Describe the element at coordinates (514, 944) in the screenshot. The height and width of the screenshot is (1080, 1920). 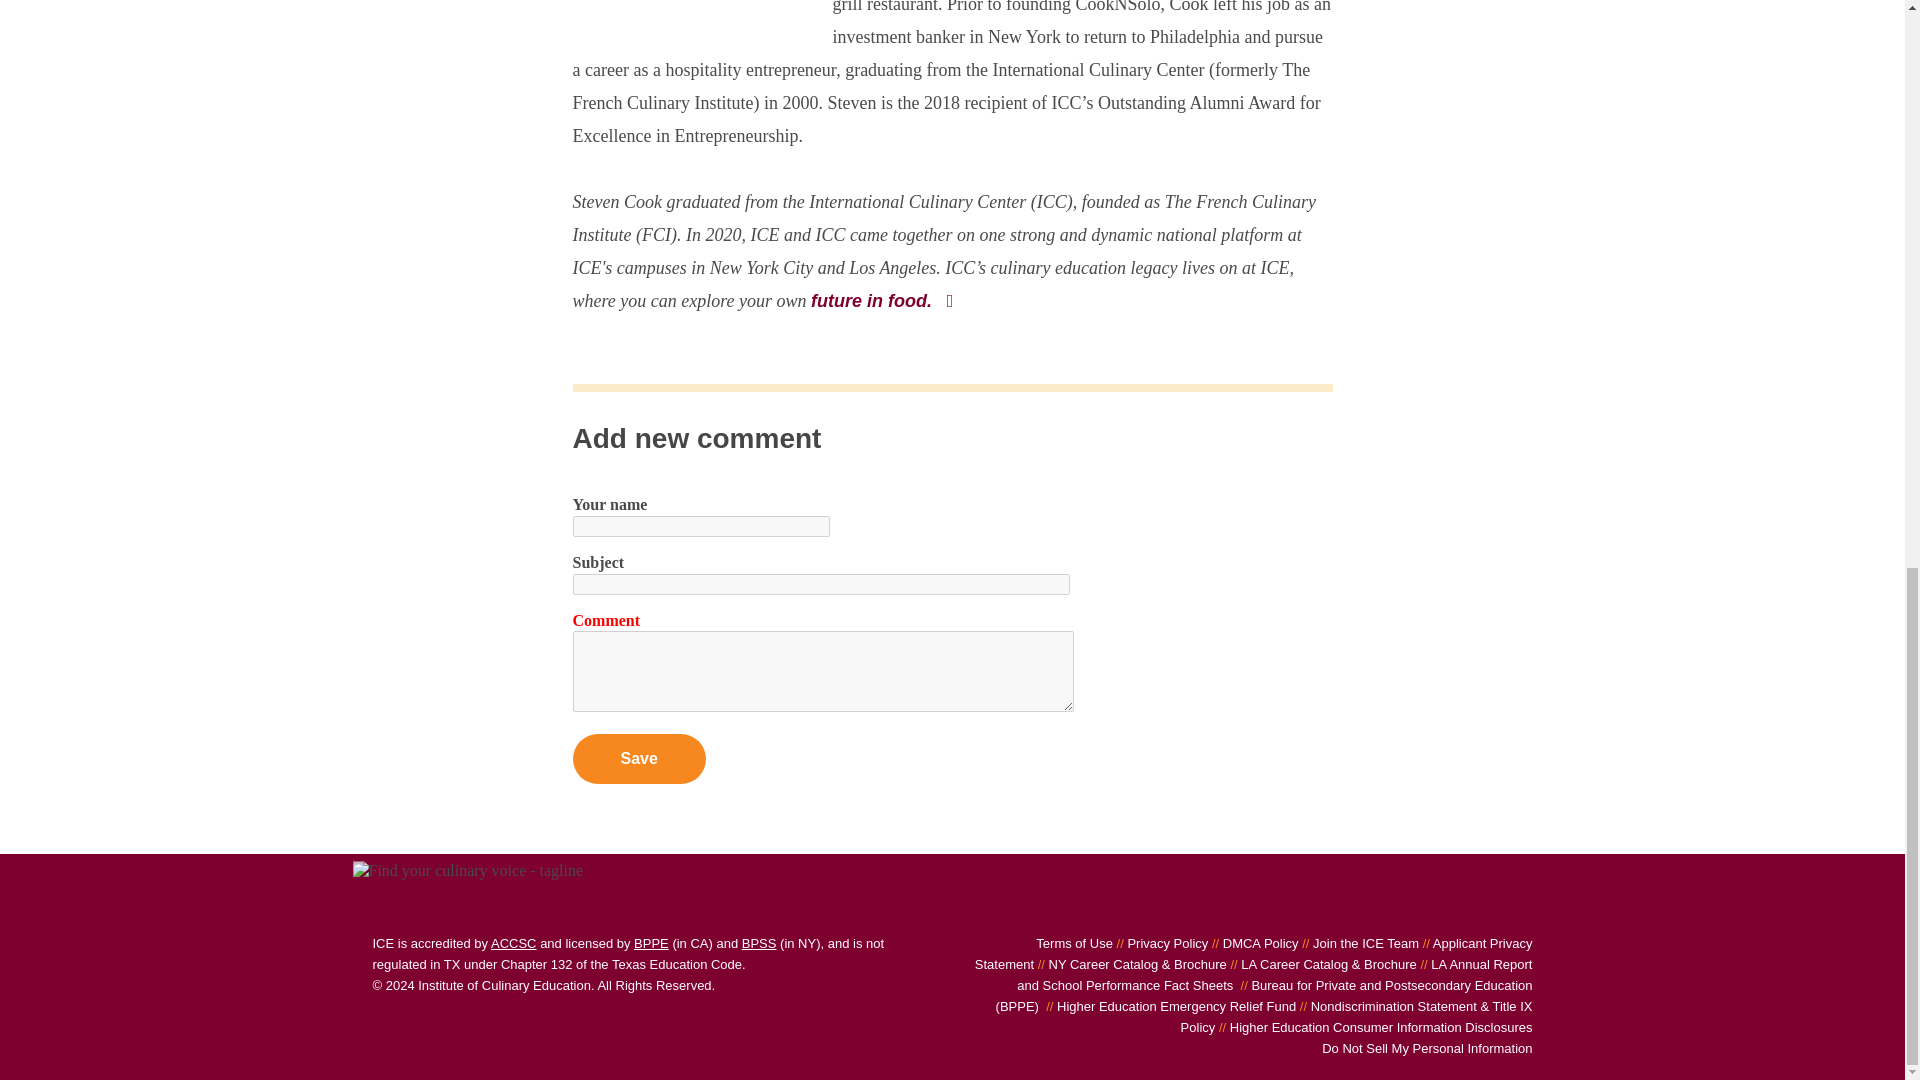
I see `ACCSC` at that location.